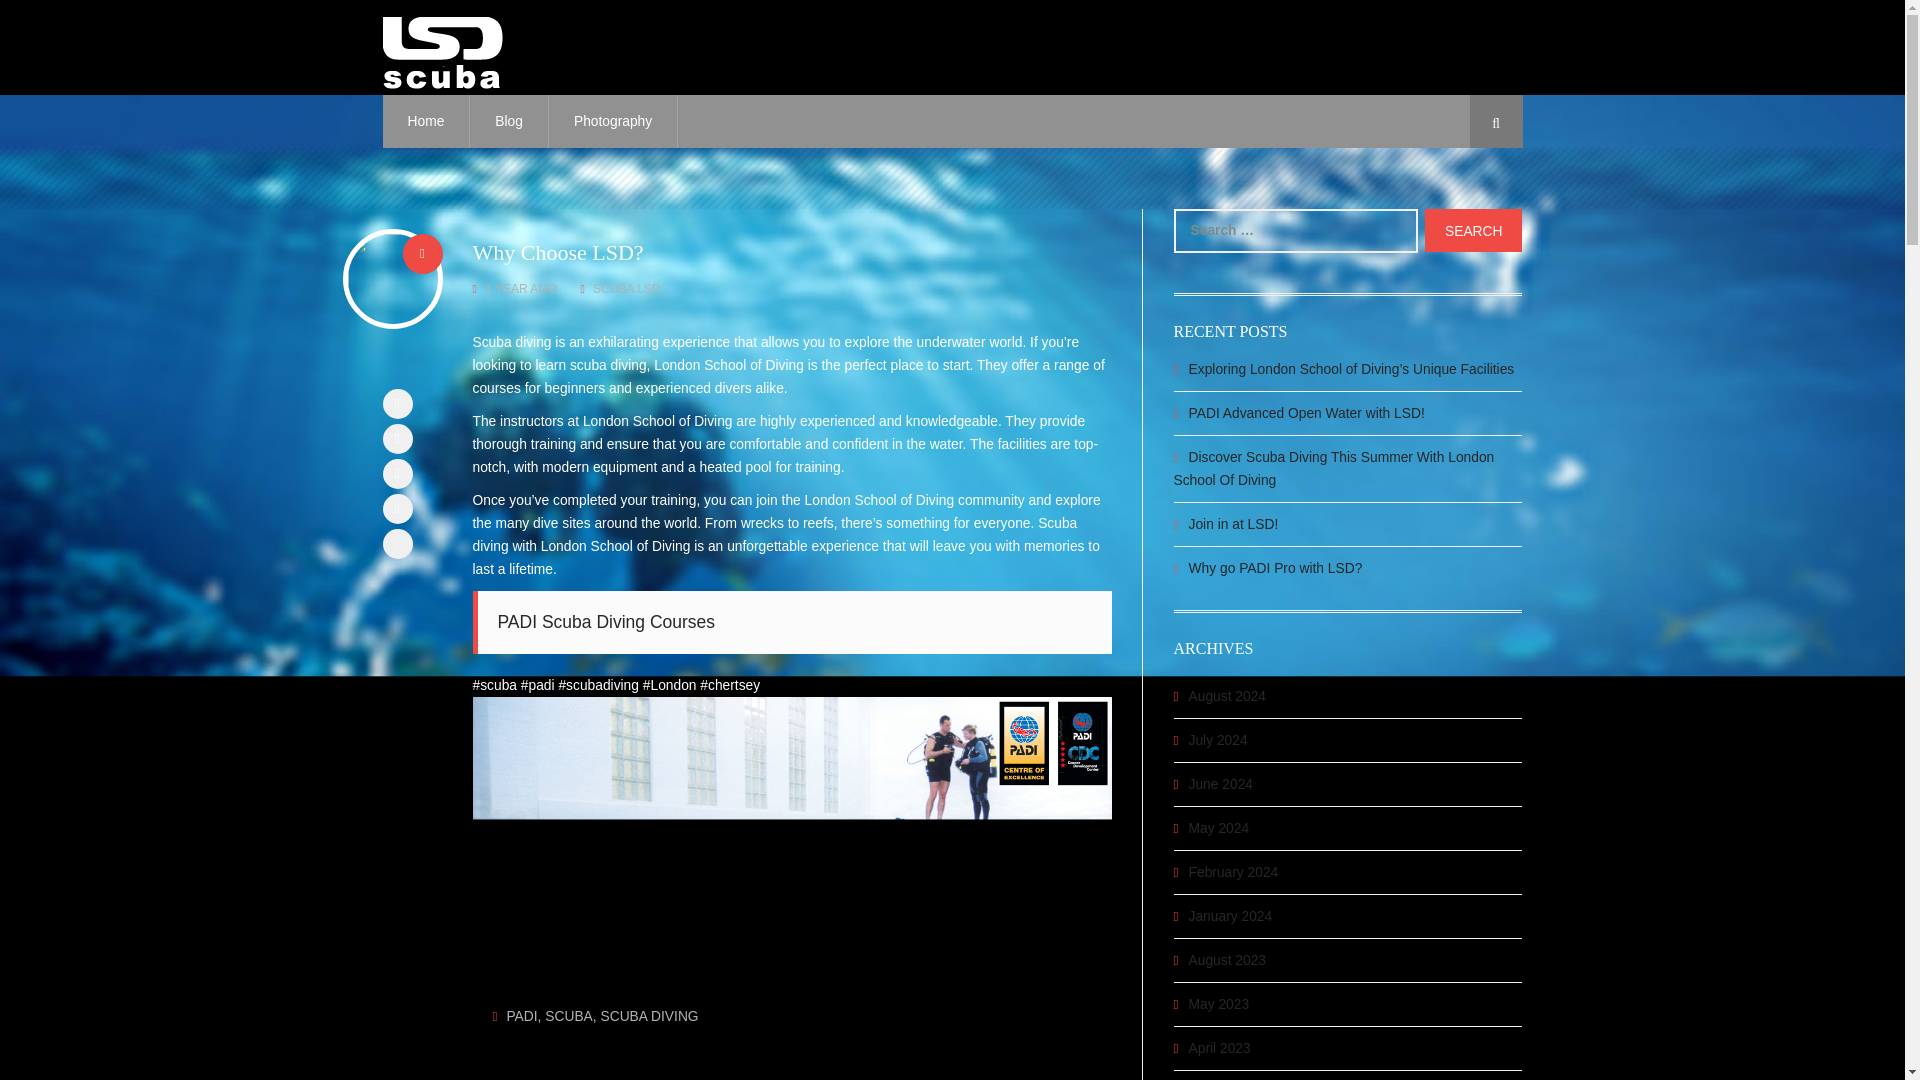  What do you see at coordinates (1348, 562) in the screenshot?
I see `Why go PADI Pro with LSD?` at bounding box center [1348, 562].